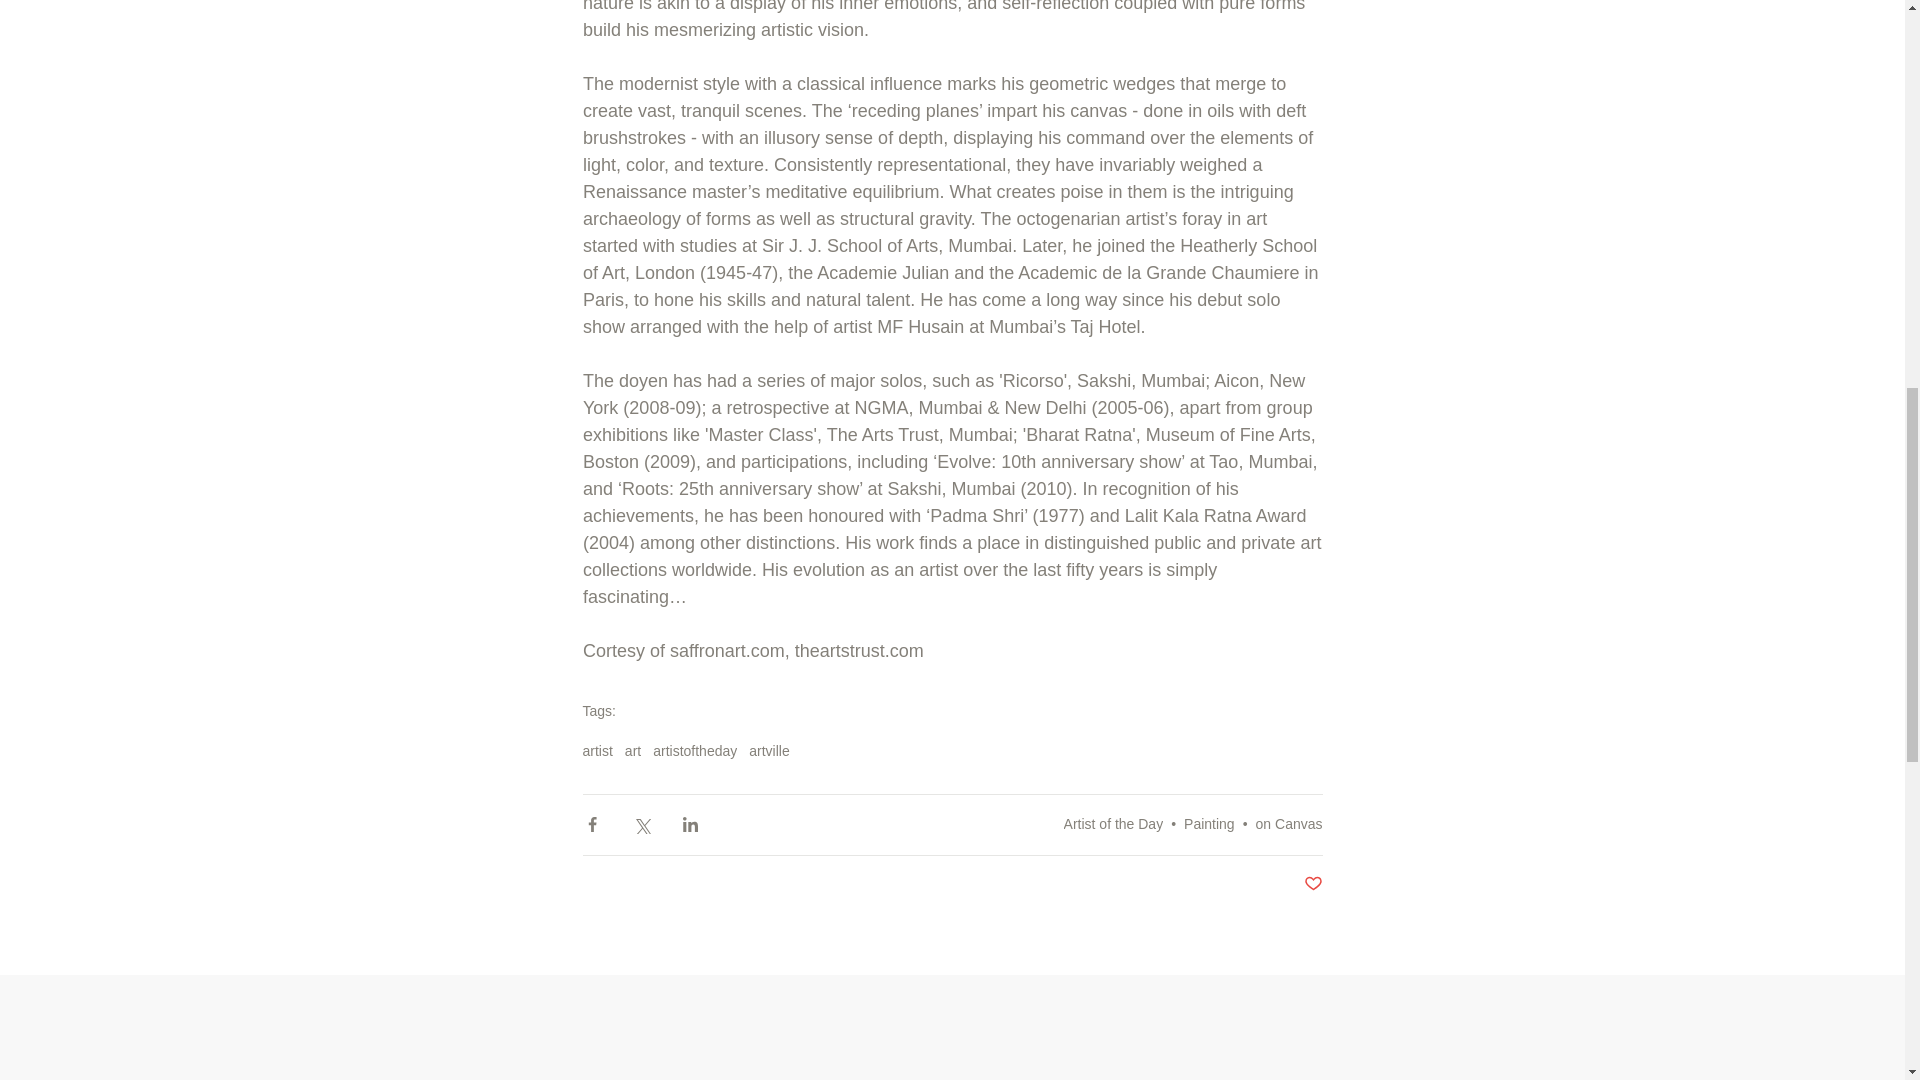 This screenshot has height=1080, width=1920. I want to click on artville, so click(768, 751).